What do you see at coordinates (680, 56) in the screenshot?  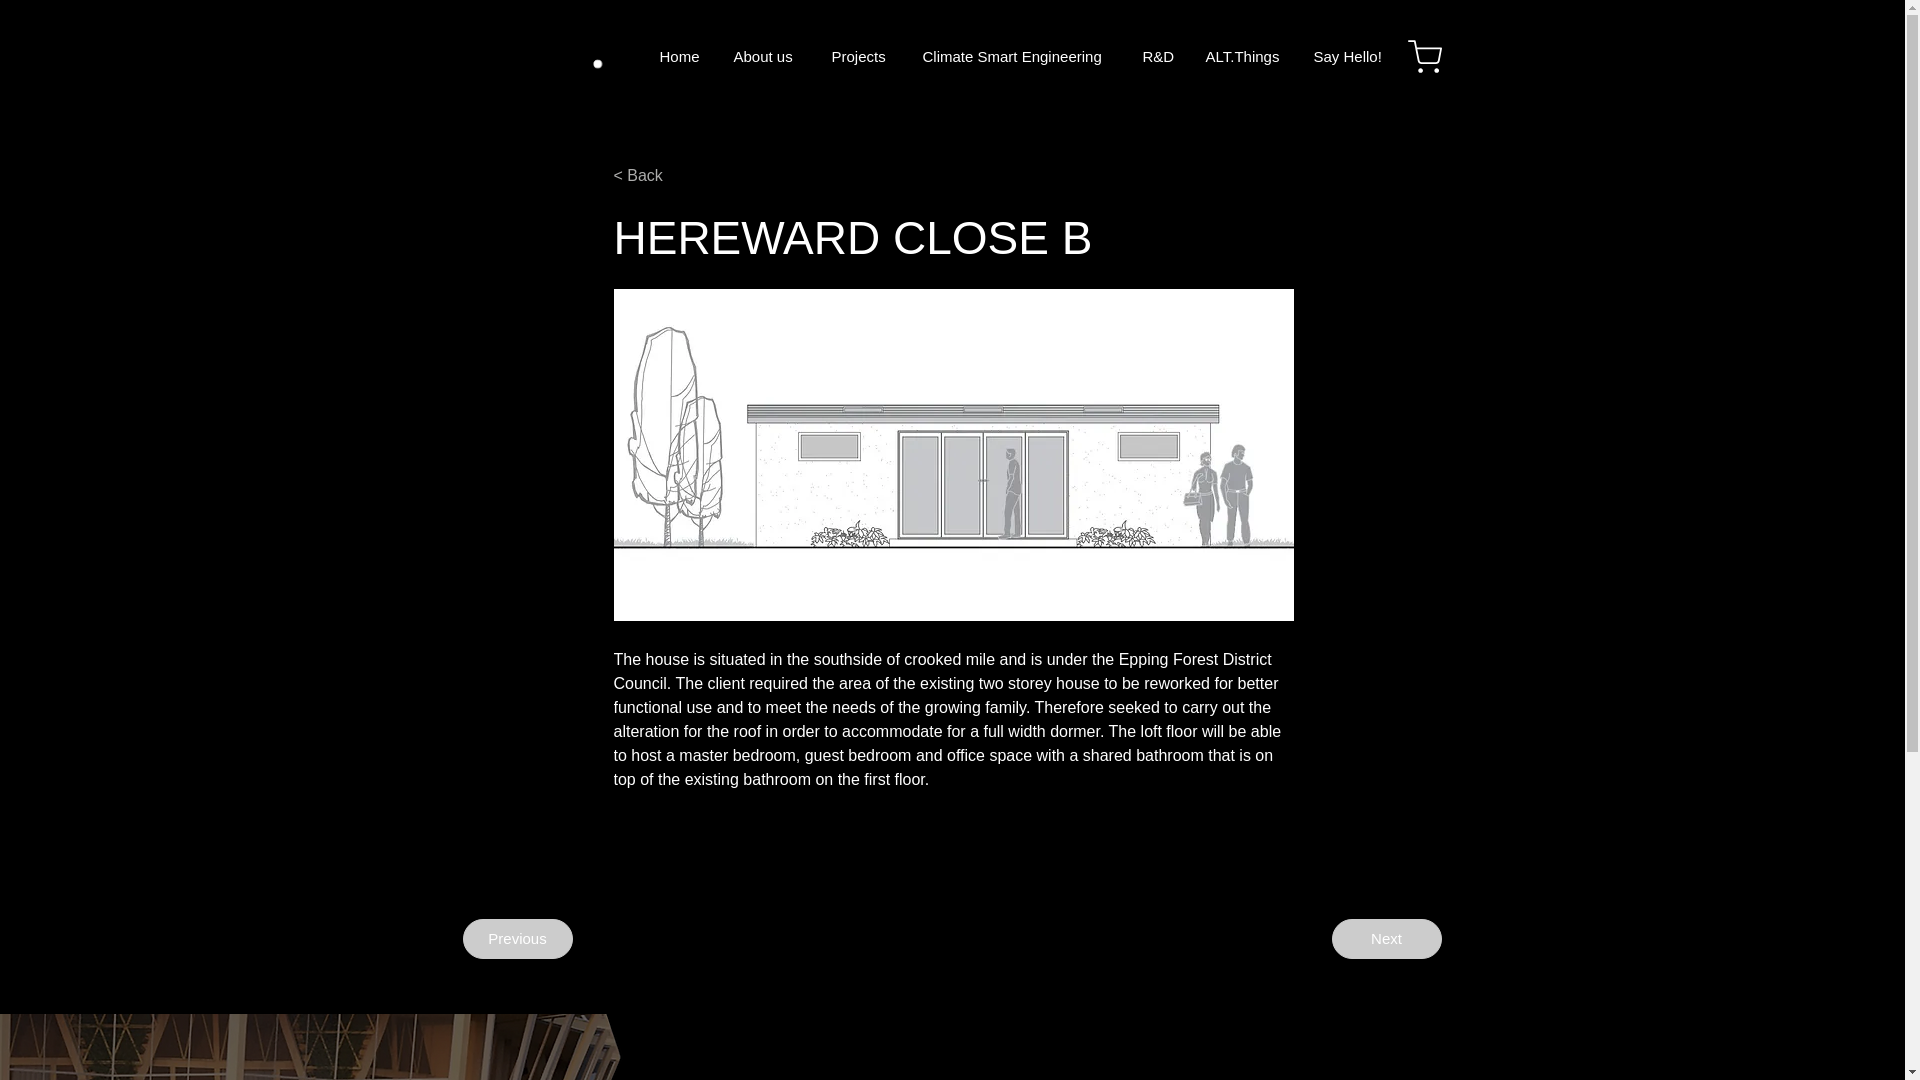 I see `Home` at bounding box center [680, 56].